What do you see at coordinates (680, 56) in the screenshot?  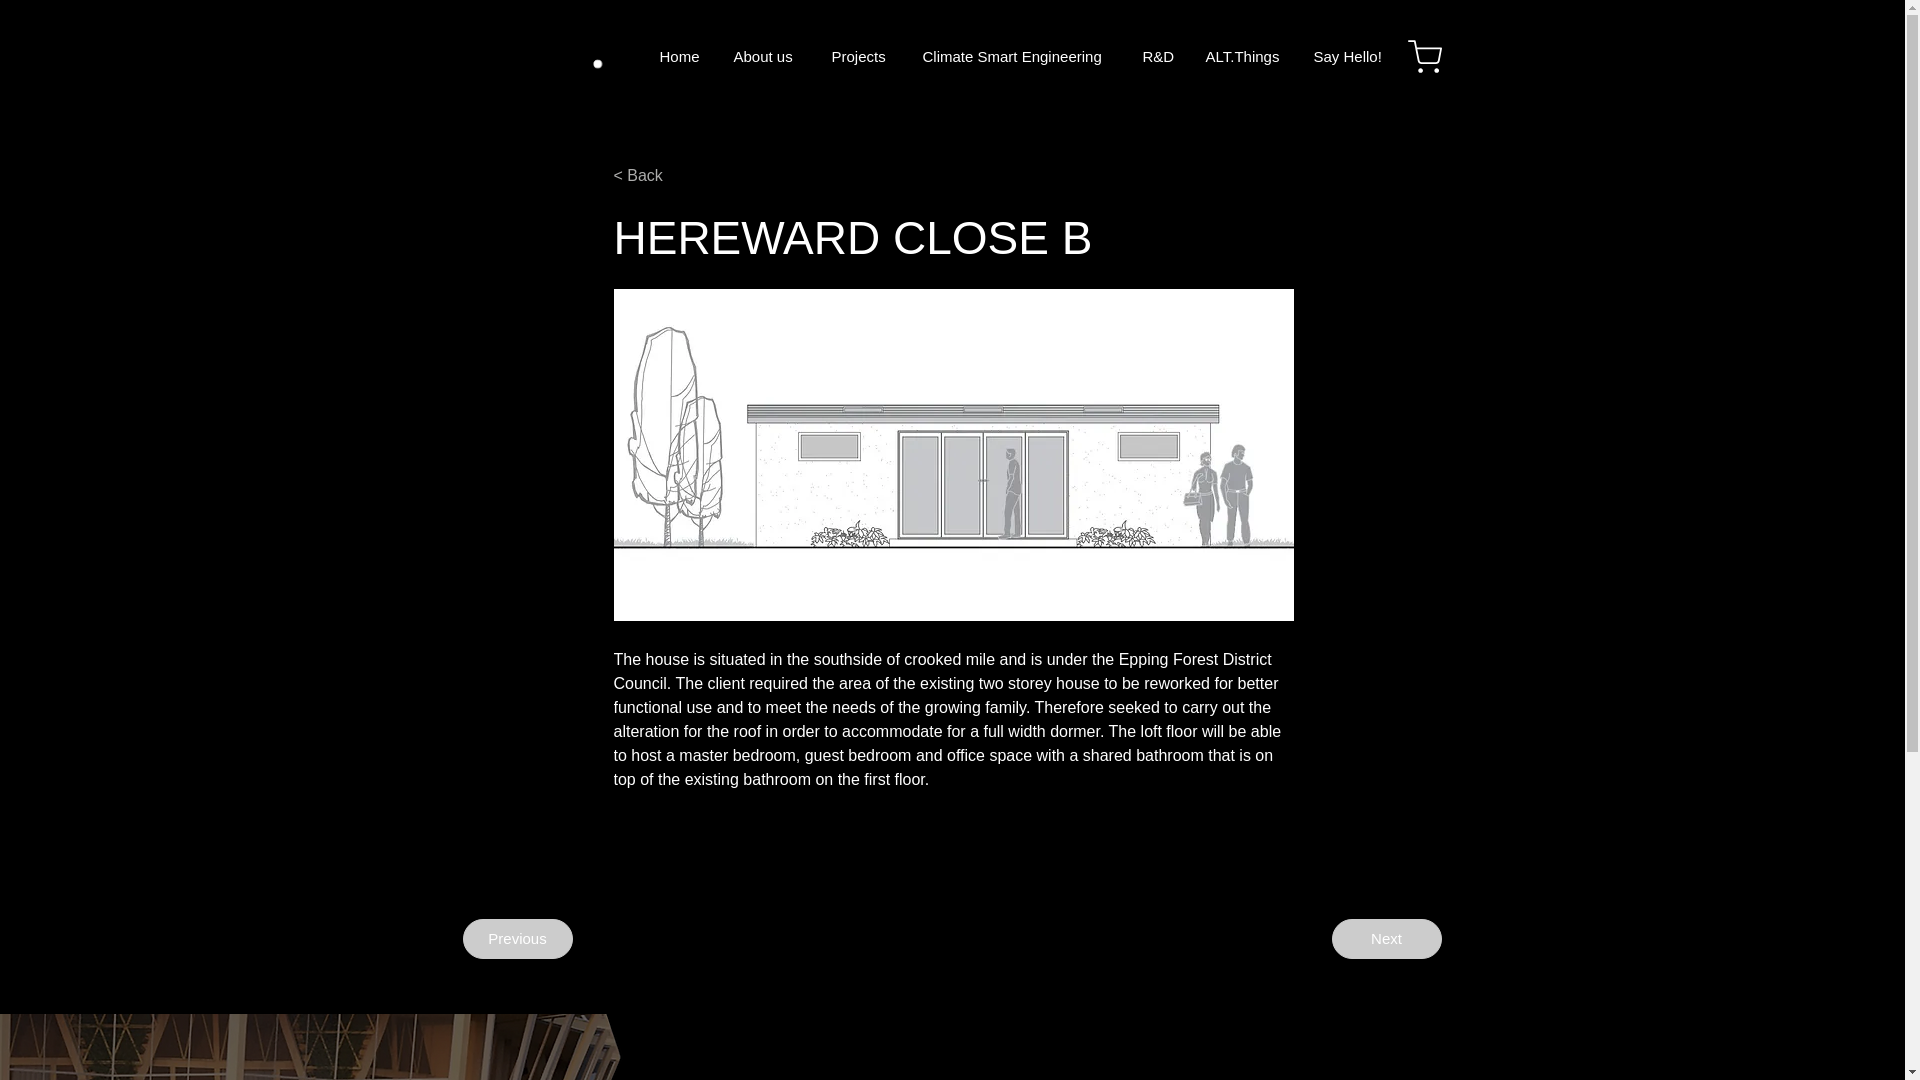 I see `Home` at bounding box center [680, 56].